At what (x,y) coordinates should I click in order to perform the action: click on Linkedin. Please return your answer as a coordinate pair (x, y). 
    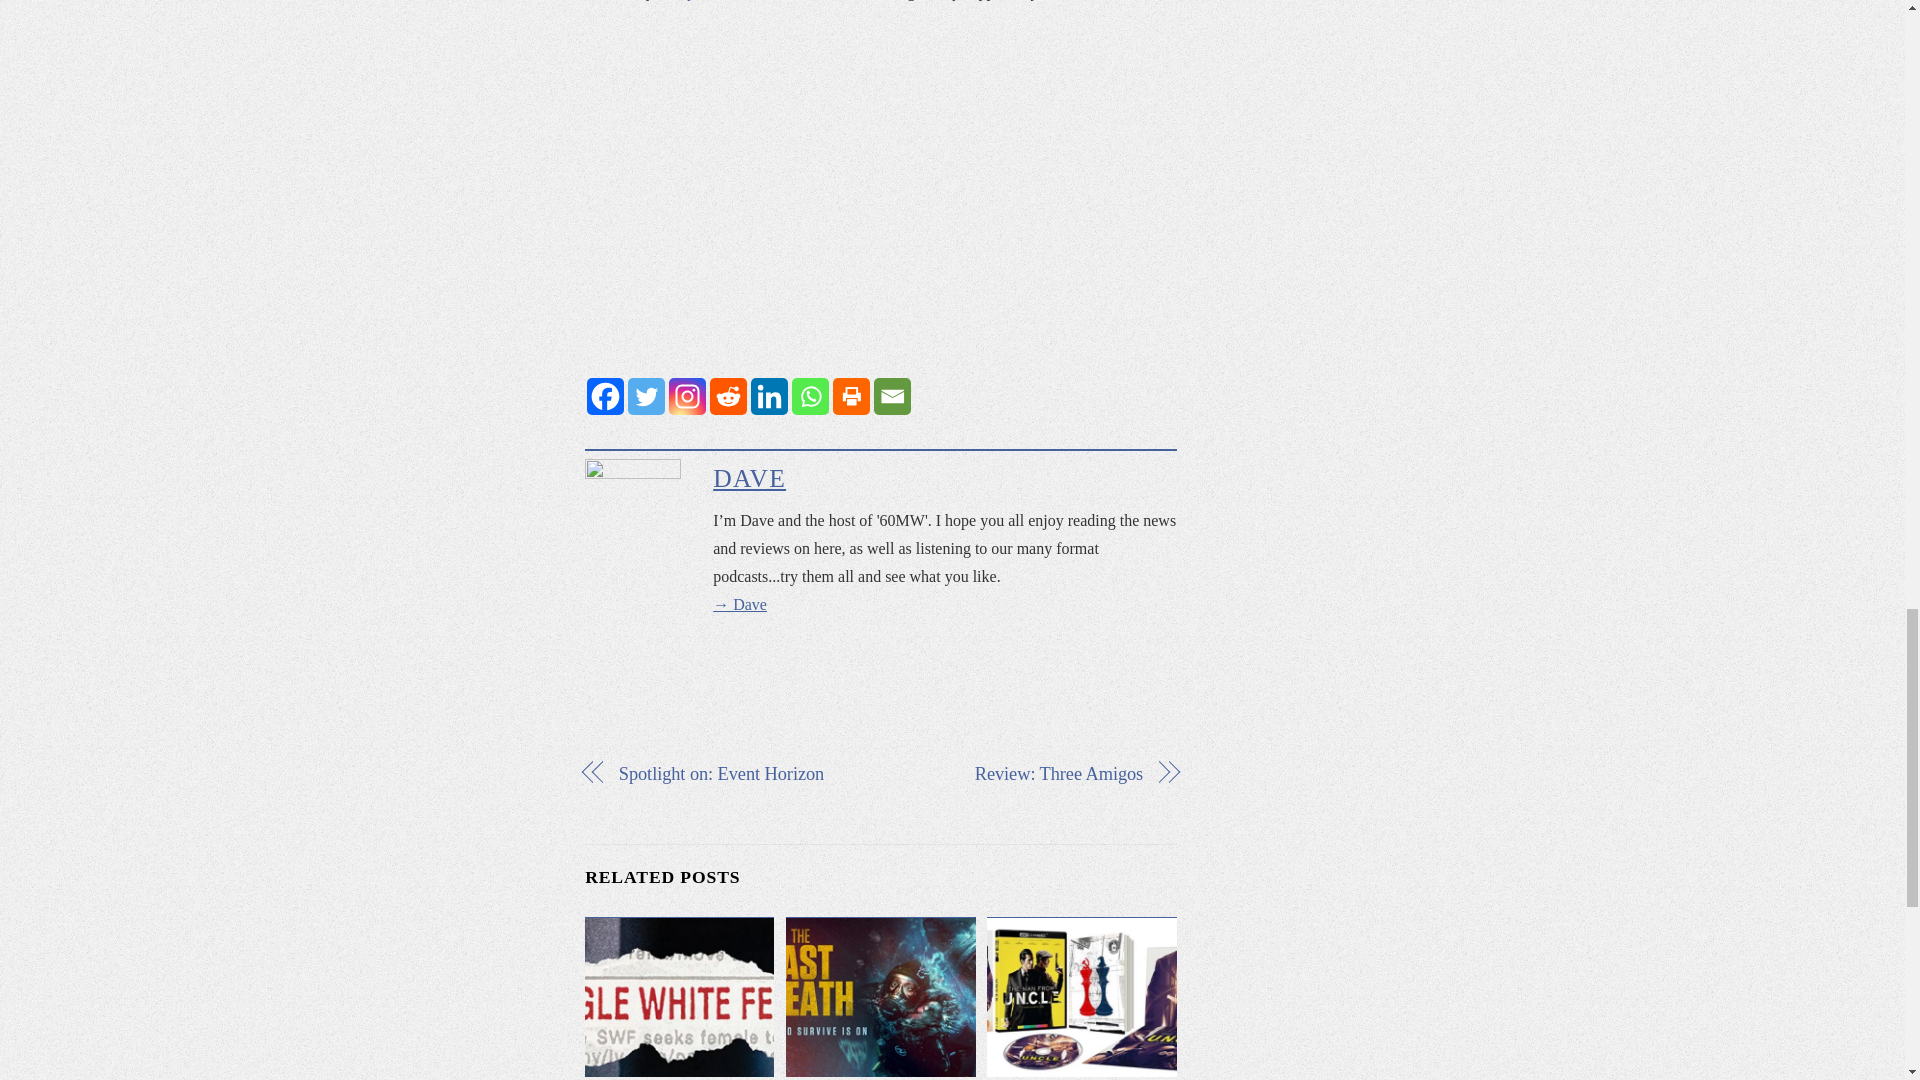
    Looking at the image, I should click on (768, 396).